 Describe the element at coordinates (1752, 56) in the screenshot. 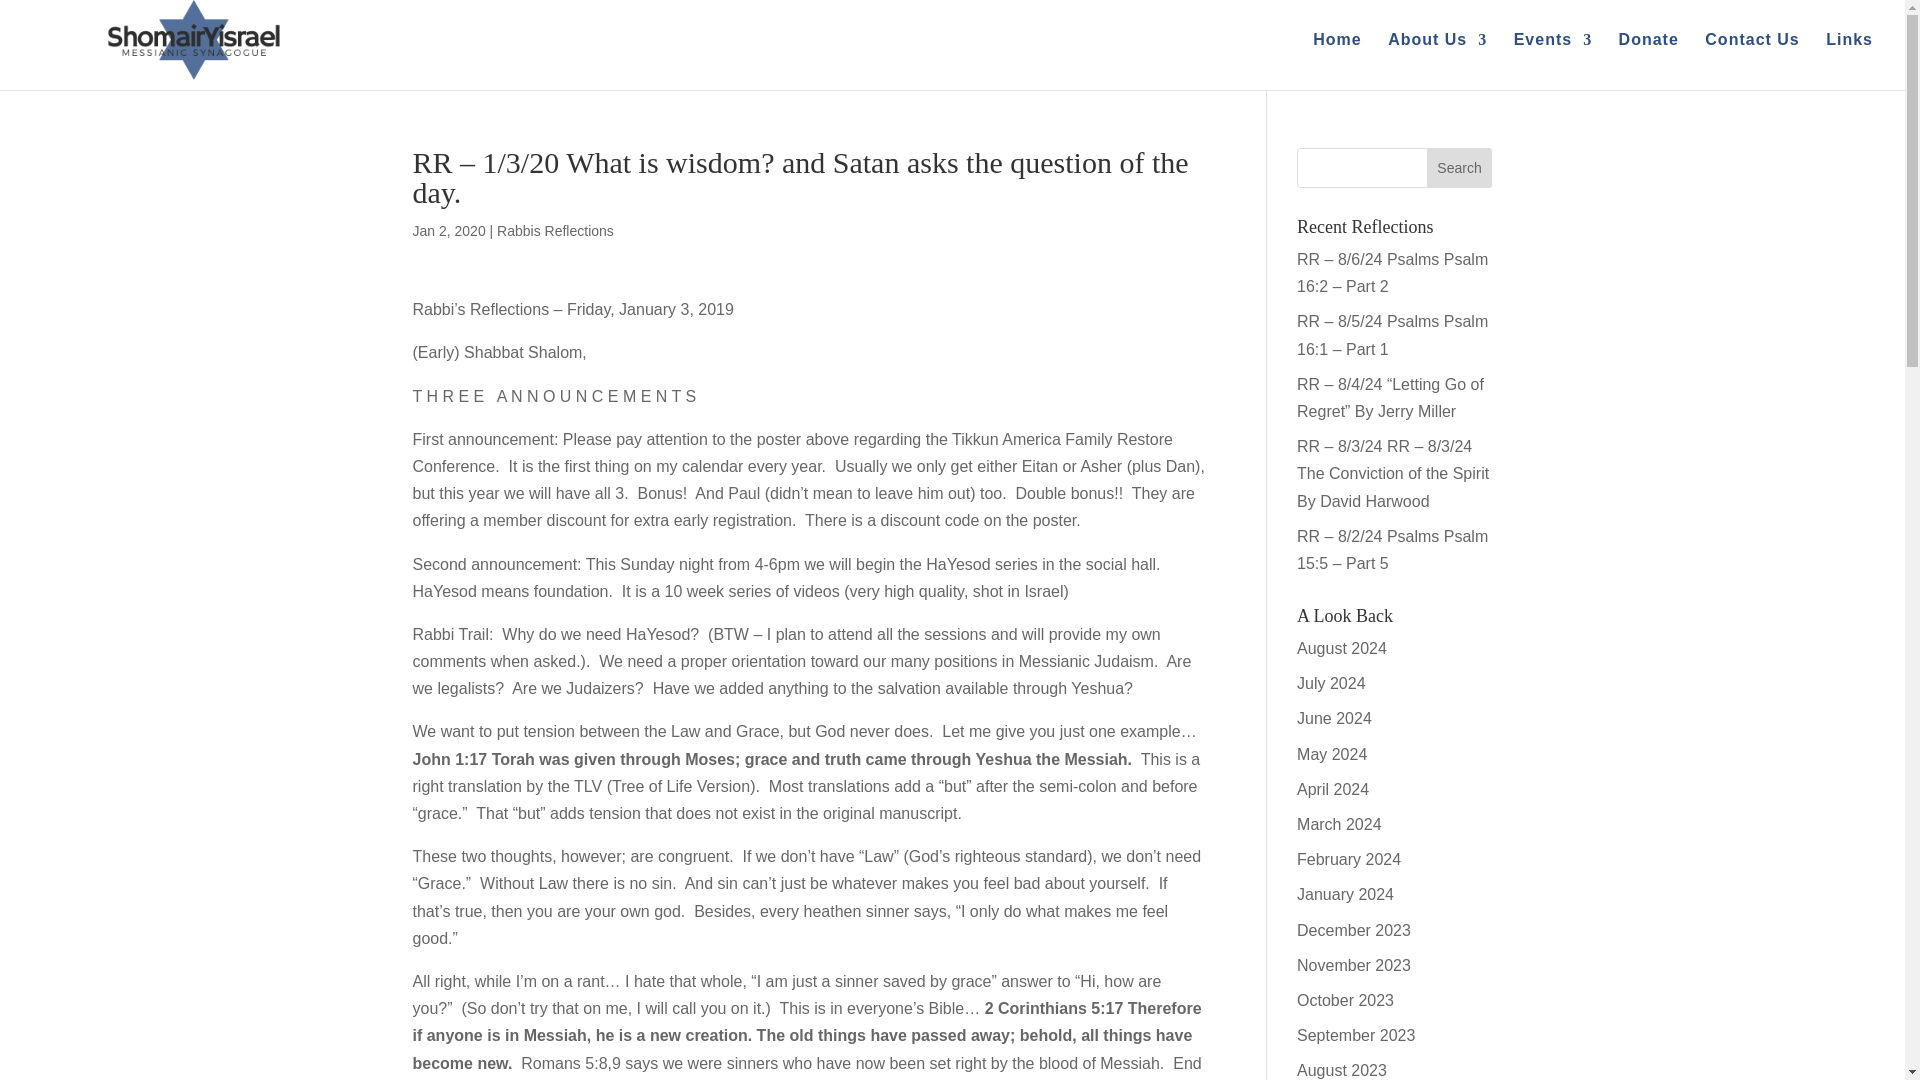

I see `Contact Us` at that location.